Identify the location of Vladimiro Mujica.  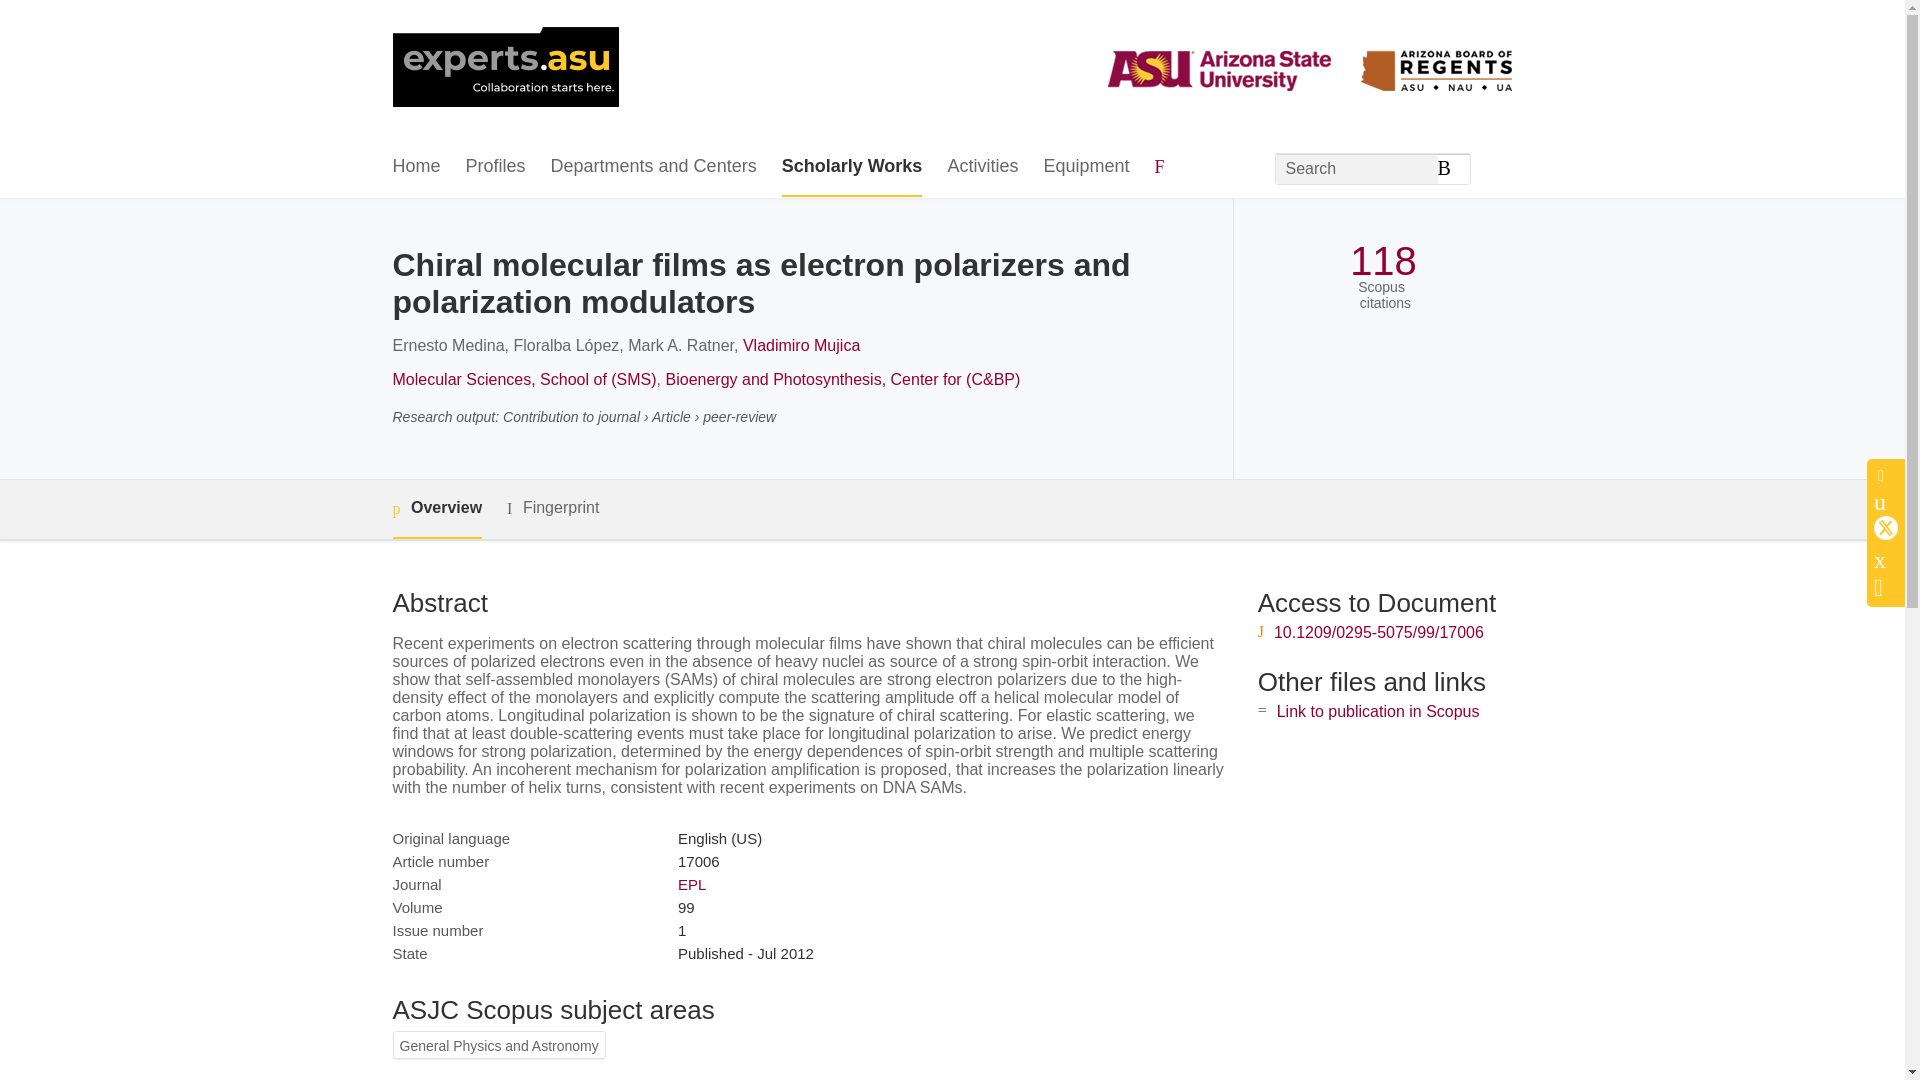
(802, 345).